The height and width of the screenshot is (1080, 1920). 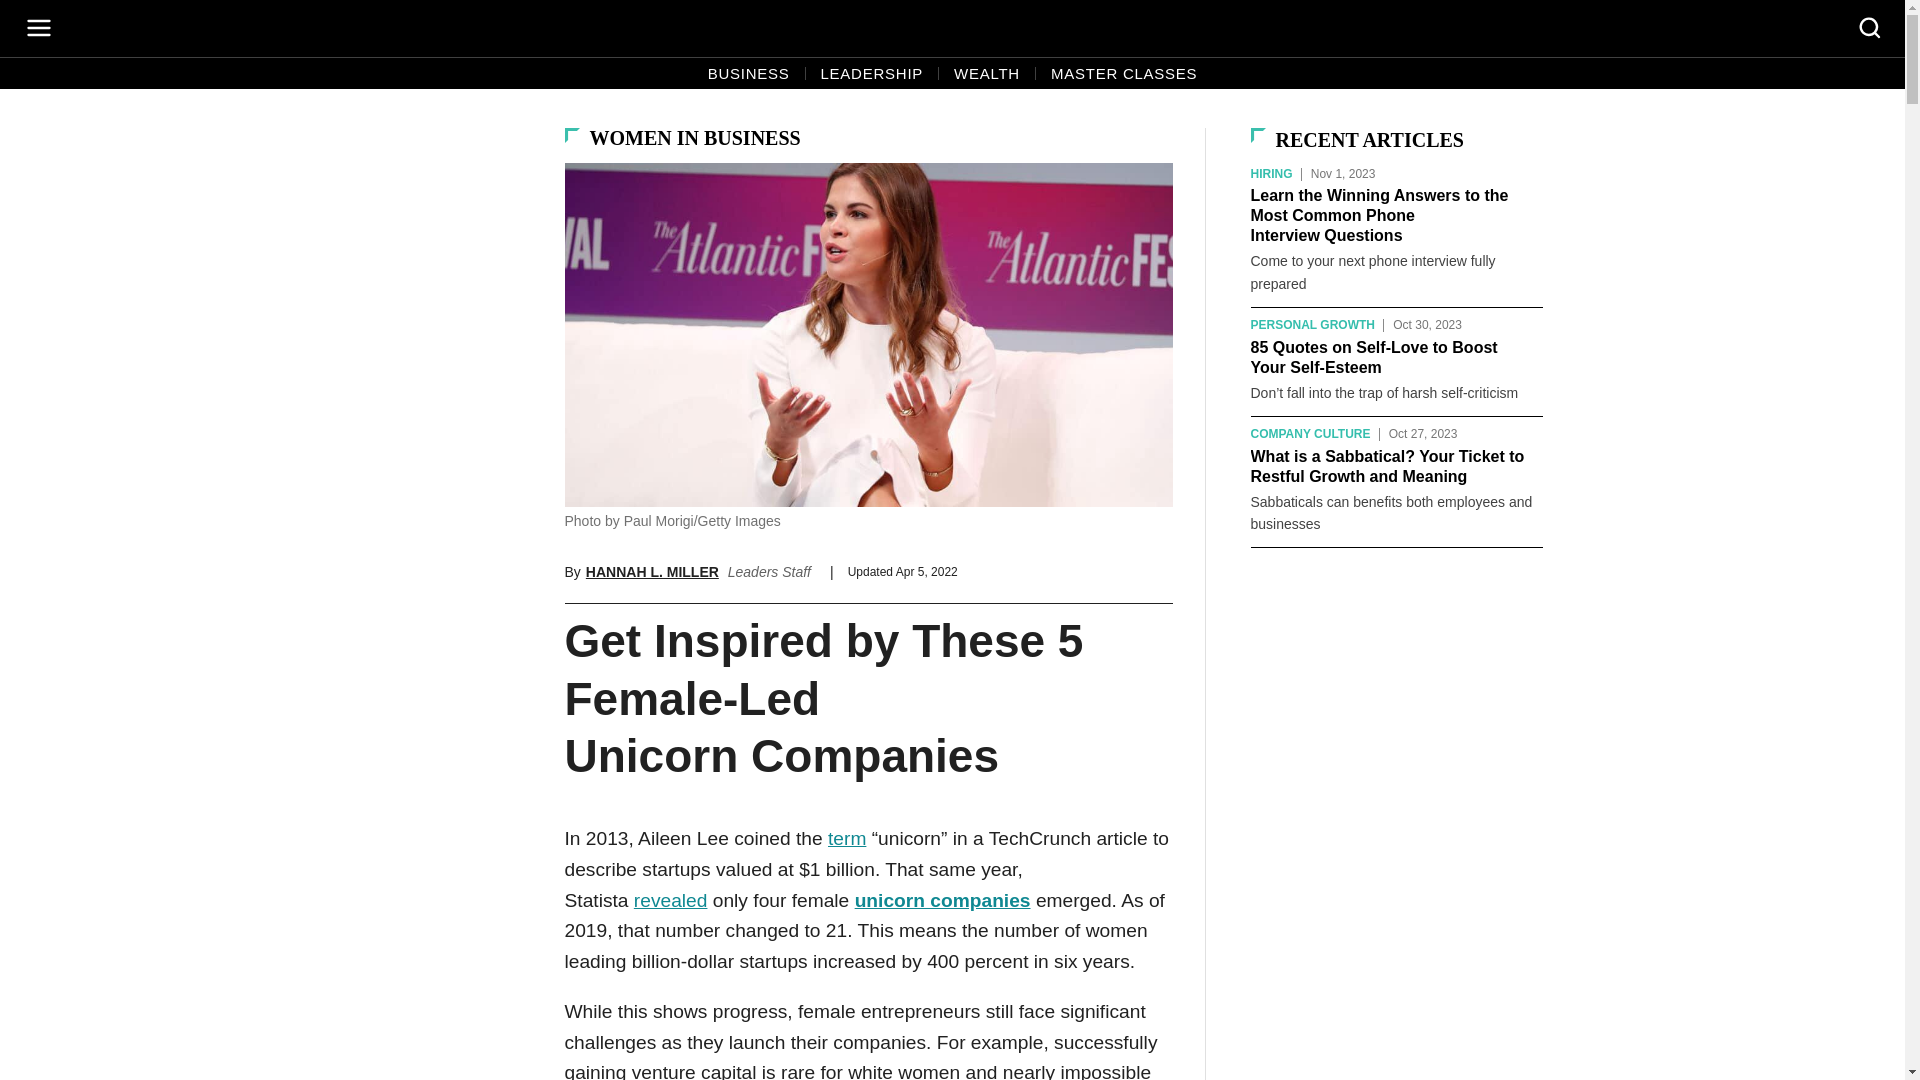 I want to click on Leaders.com, so click(x=953, y=28).